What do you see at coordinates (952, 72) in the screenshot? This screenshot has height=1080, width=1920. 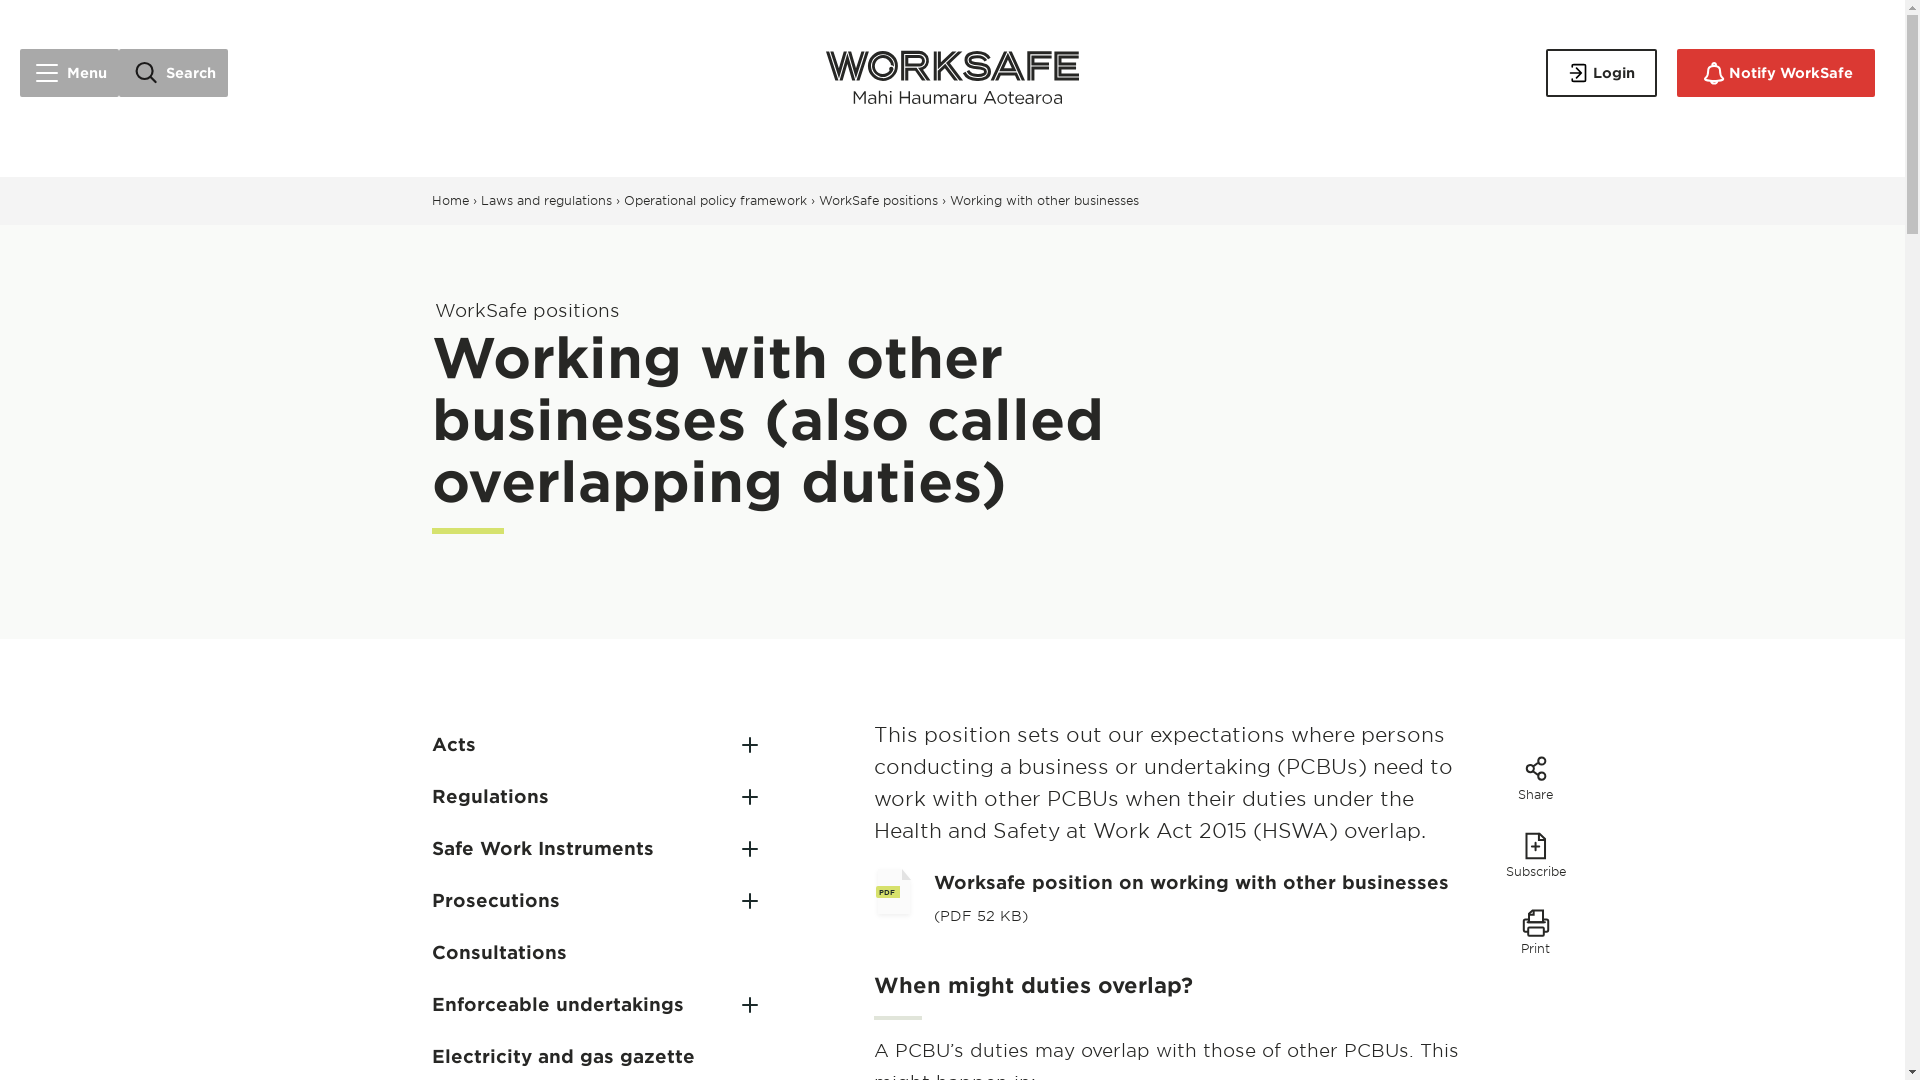 I see `Link to home page` at bounding box center [952, 72].